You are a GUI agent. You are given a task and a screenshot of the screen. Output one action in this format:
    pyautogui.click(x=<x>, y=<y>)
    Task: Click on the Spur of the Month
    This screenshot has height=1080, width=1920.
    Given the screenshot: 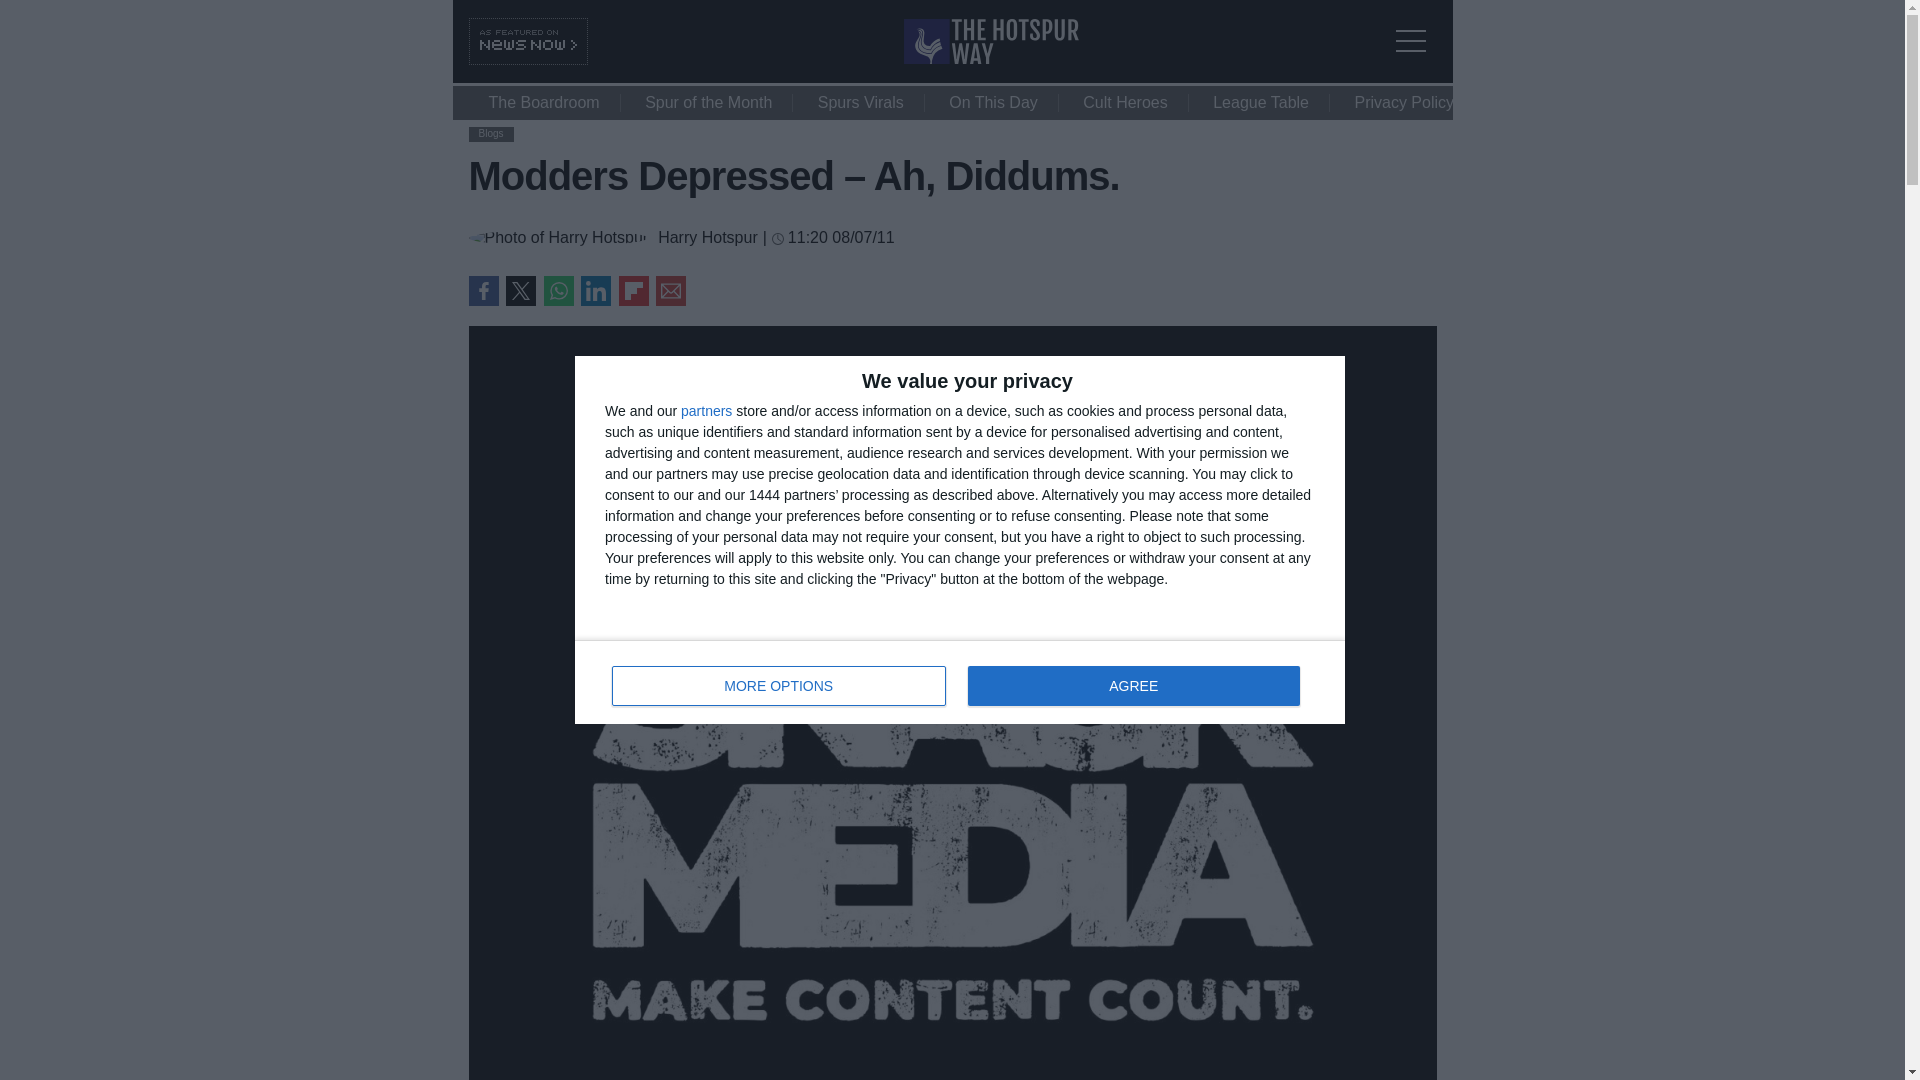 What is the action you would take?
    pyautogui.click(x=708, y=102)
    